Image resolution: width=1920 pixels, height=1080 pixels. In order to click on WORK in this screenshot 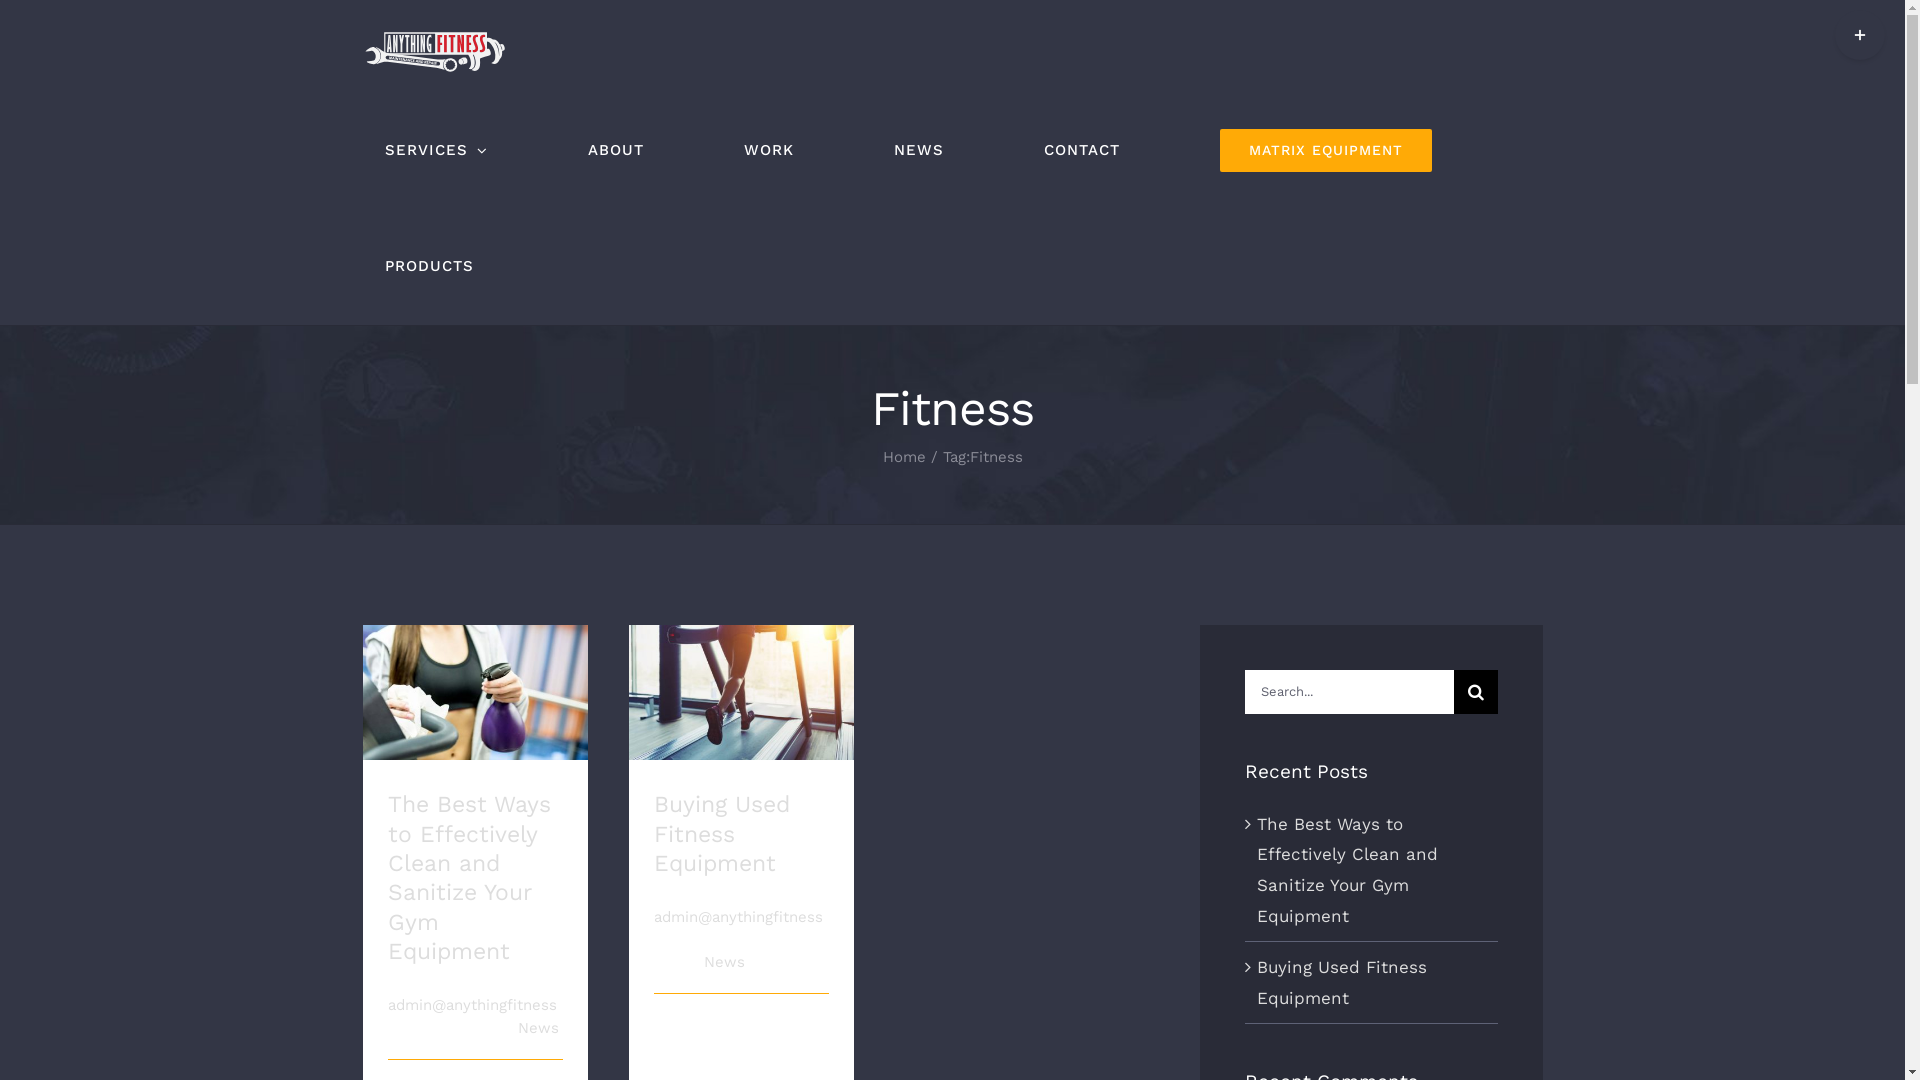, I will do `click(769, 151)`.